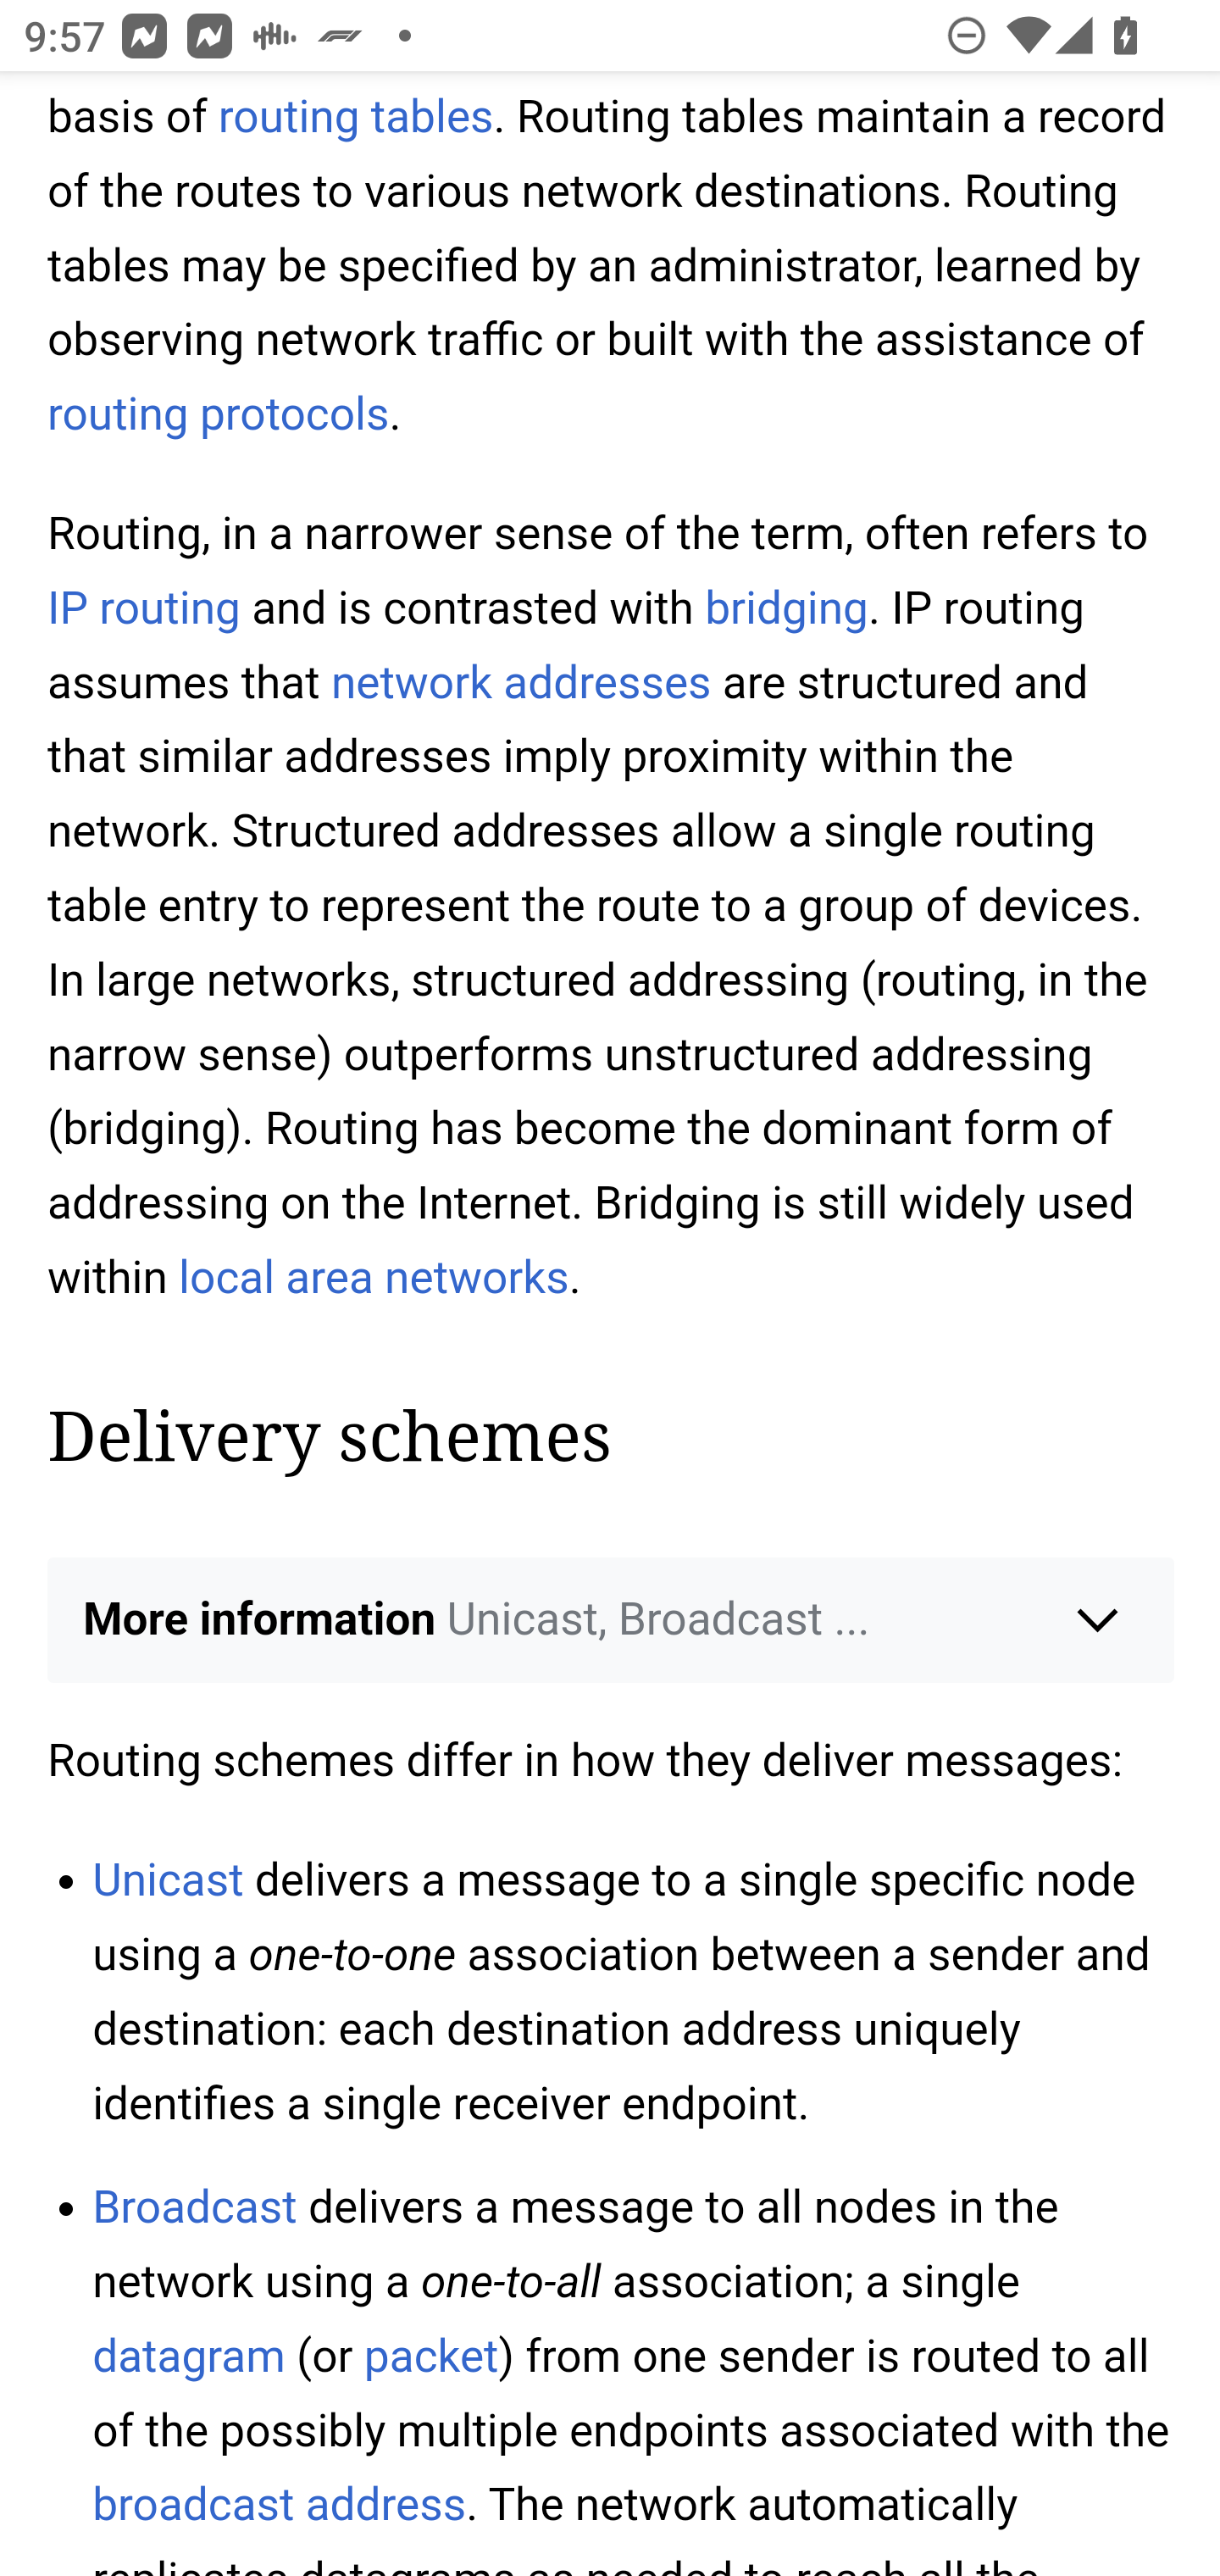 Image resolution: width=1220 pixels, height=2576 pixels. Describe the element at coordinates (785, 608) in the screenshot. I see `bridging` at that location.